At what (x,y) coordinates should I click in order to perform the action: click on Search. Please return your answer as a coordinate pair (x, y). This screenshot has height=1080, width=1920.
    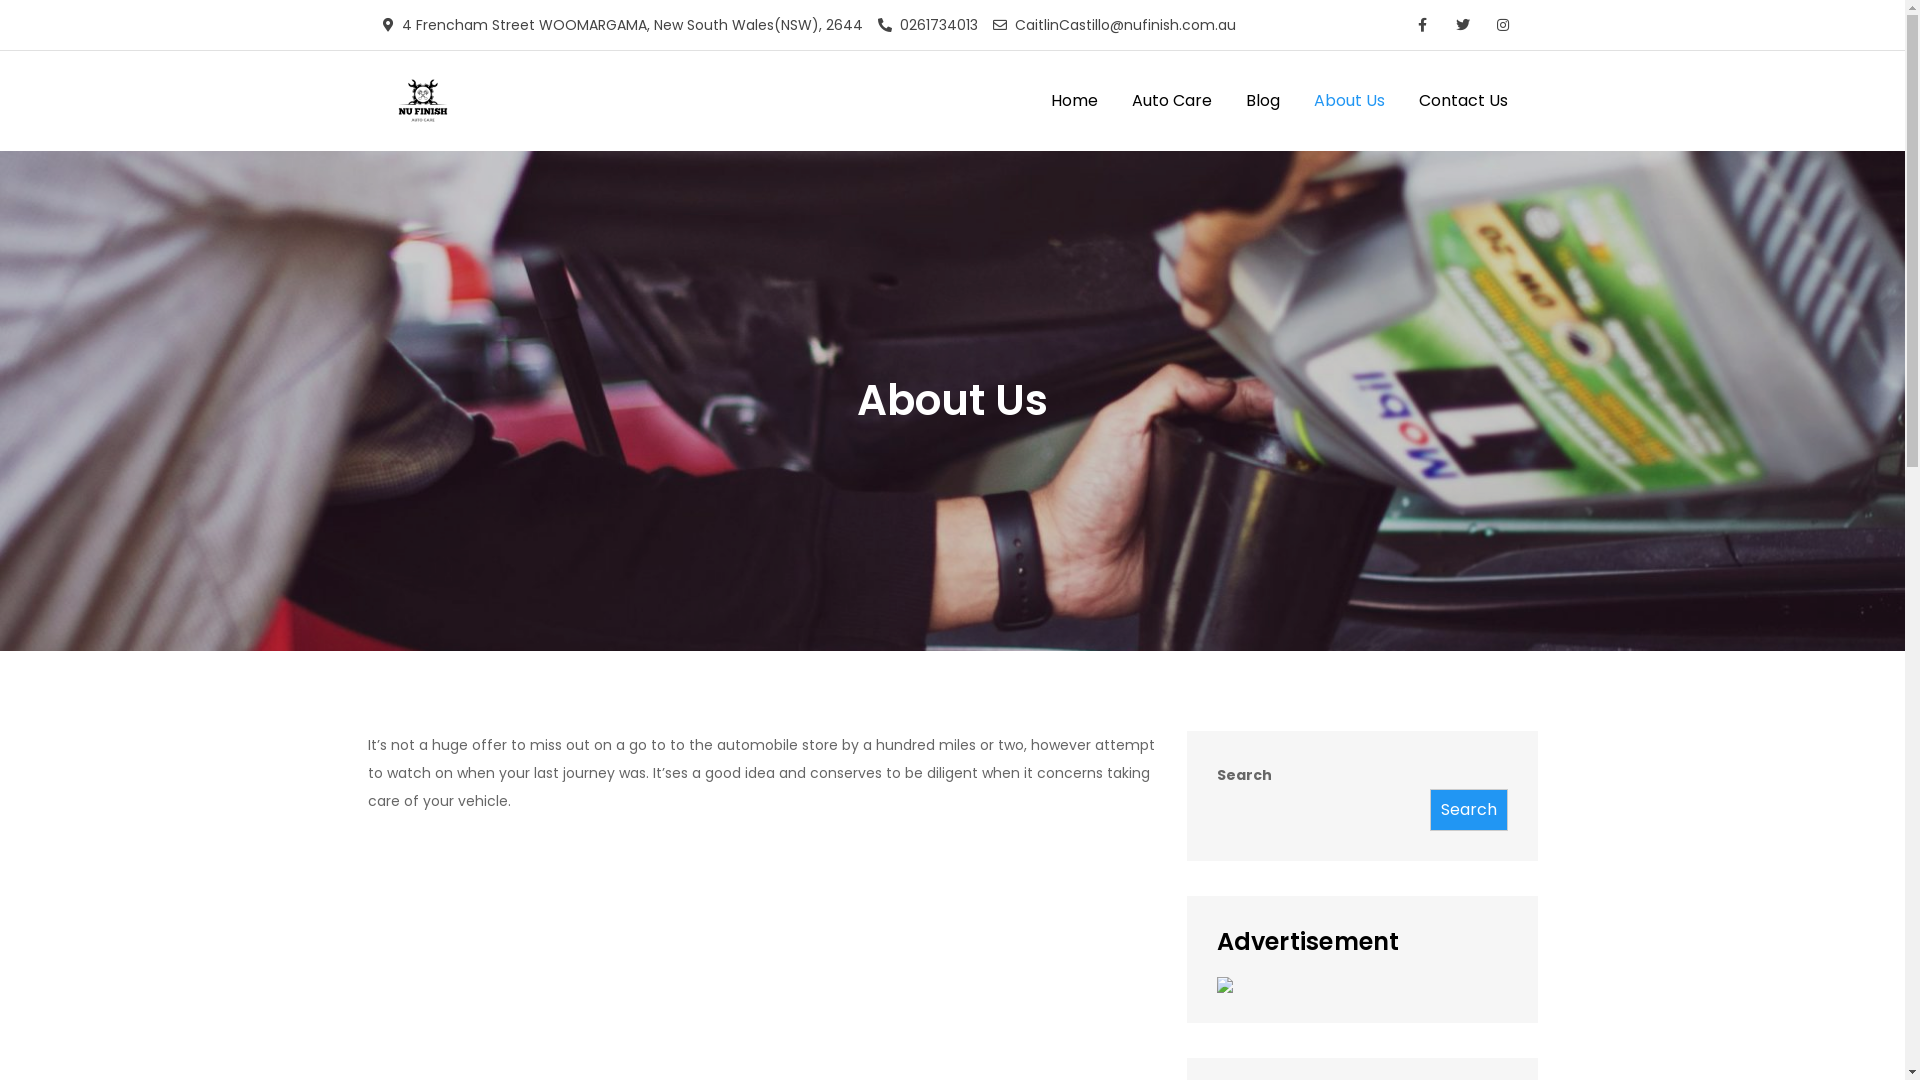
    Looking at the image, I should click on (1469, 810).